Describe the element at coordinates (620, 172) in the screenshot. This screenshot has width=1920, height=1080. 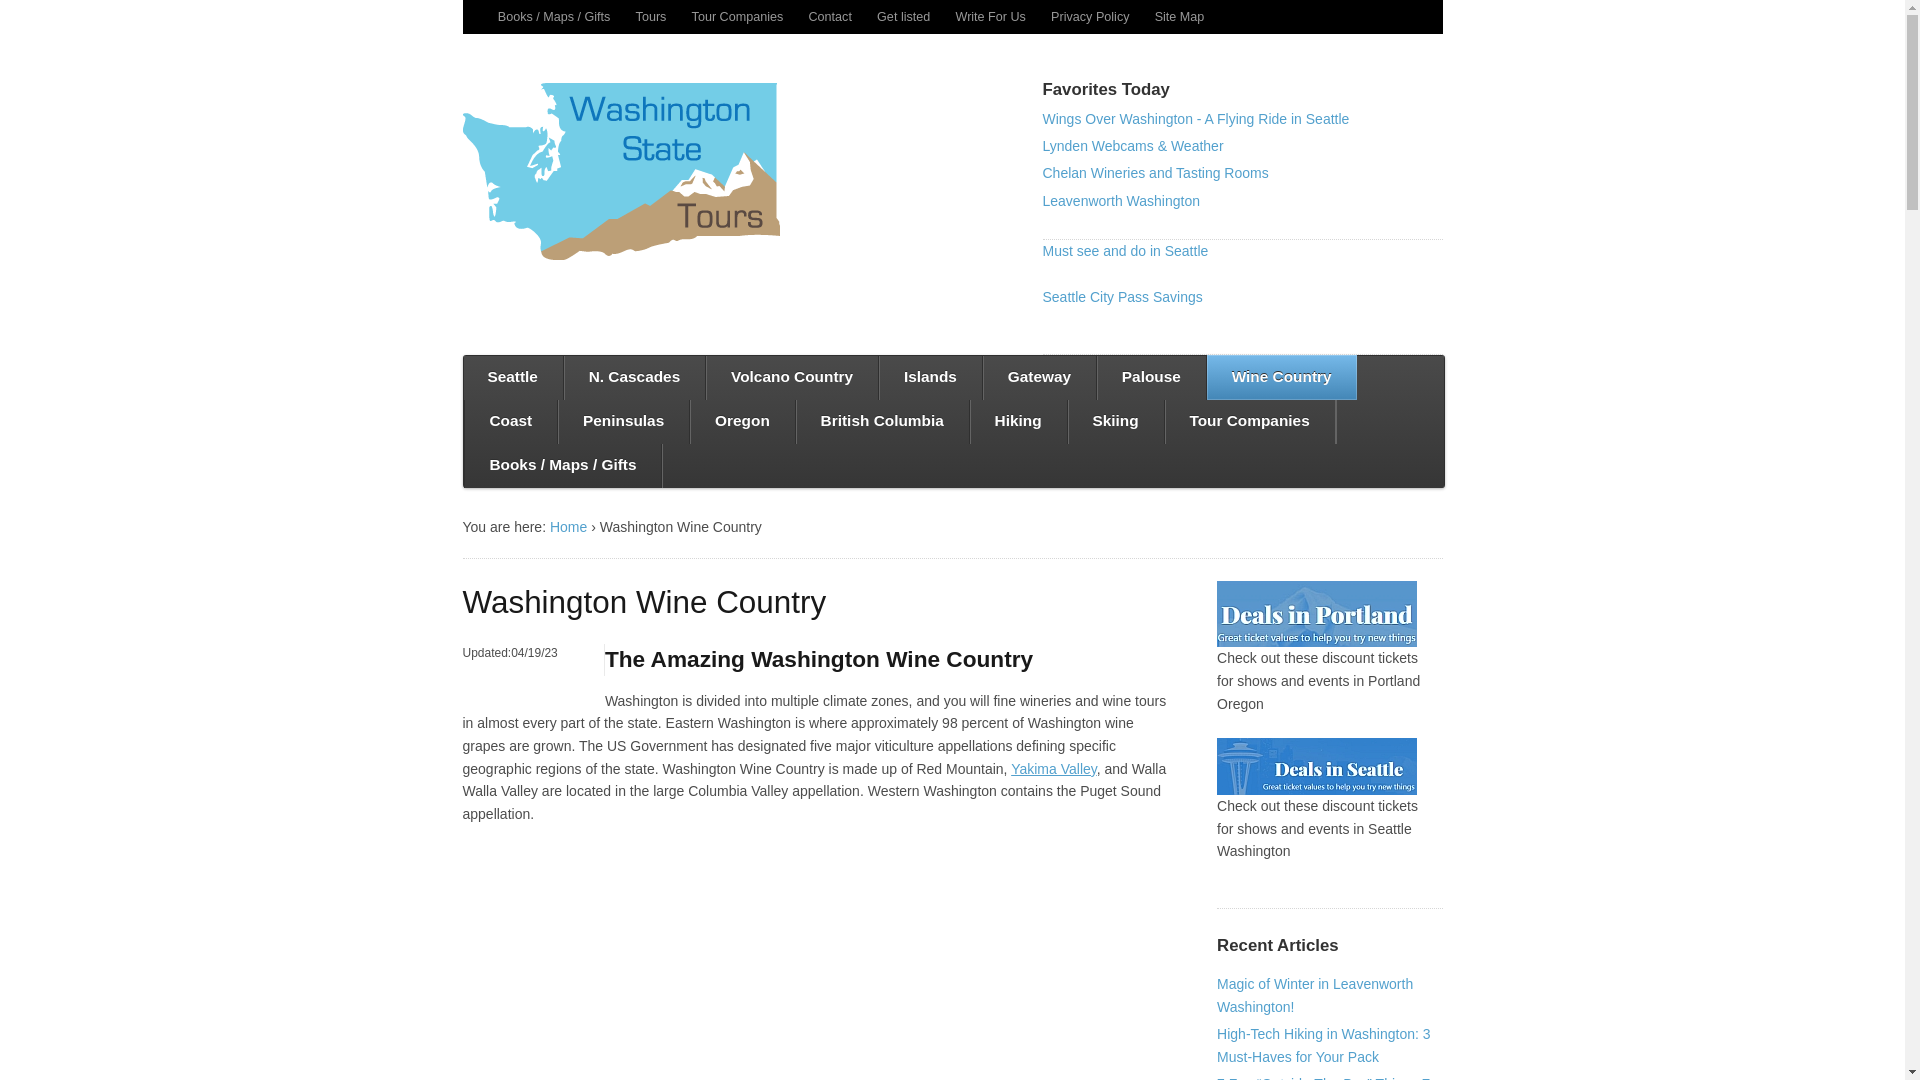
I see `Providing travel ideas for visitors to Washington State` at that location.